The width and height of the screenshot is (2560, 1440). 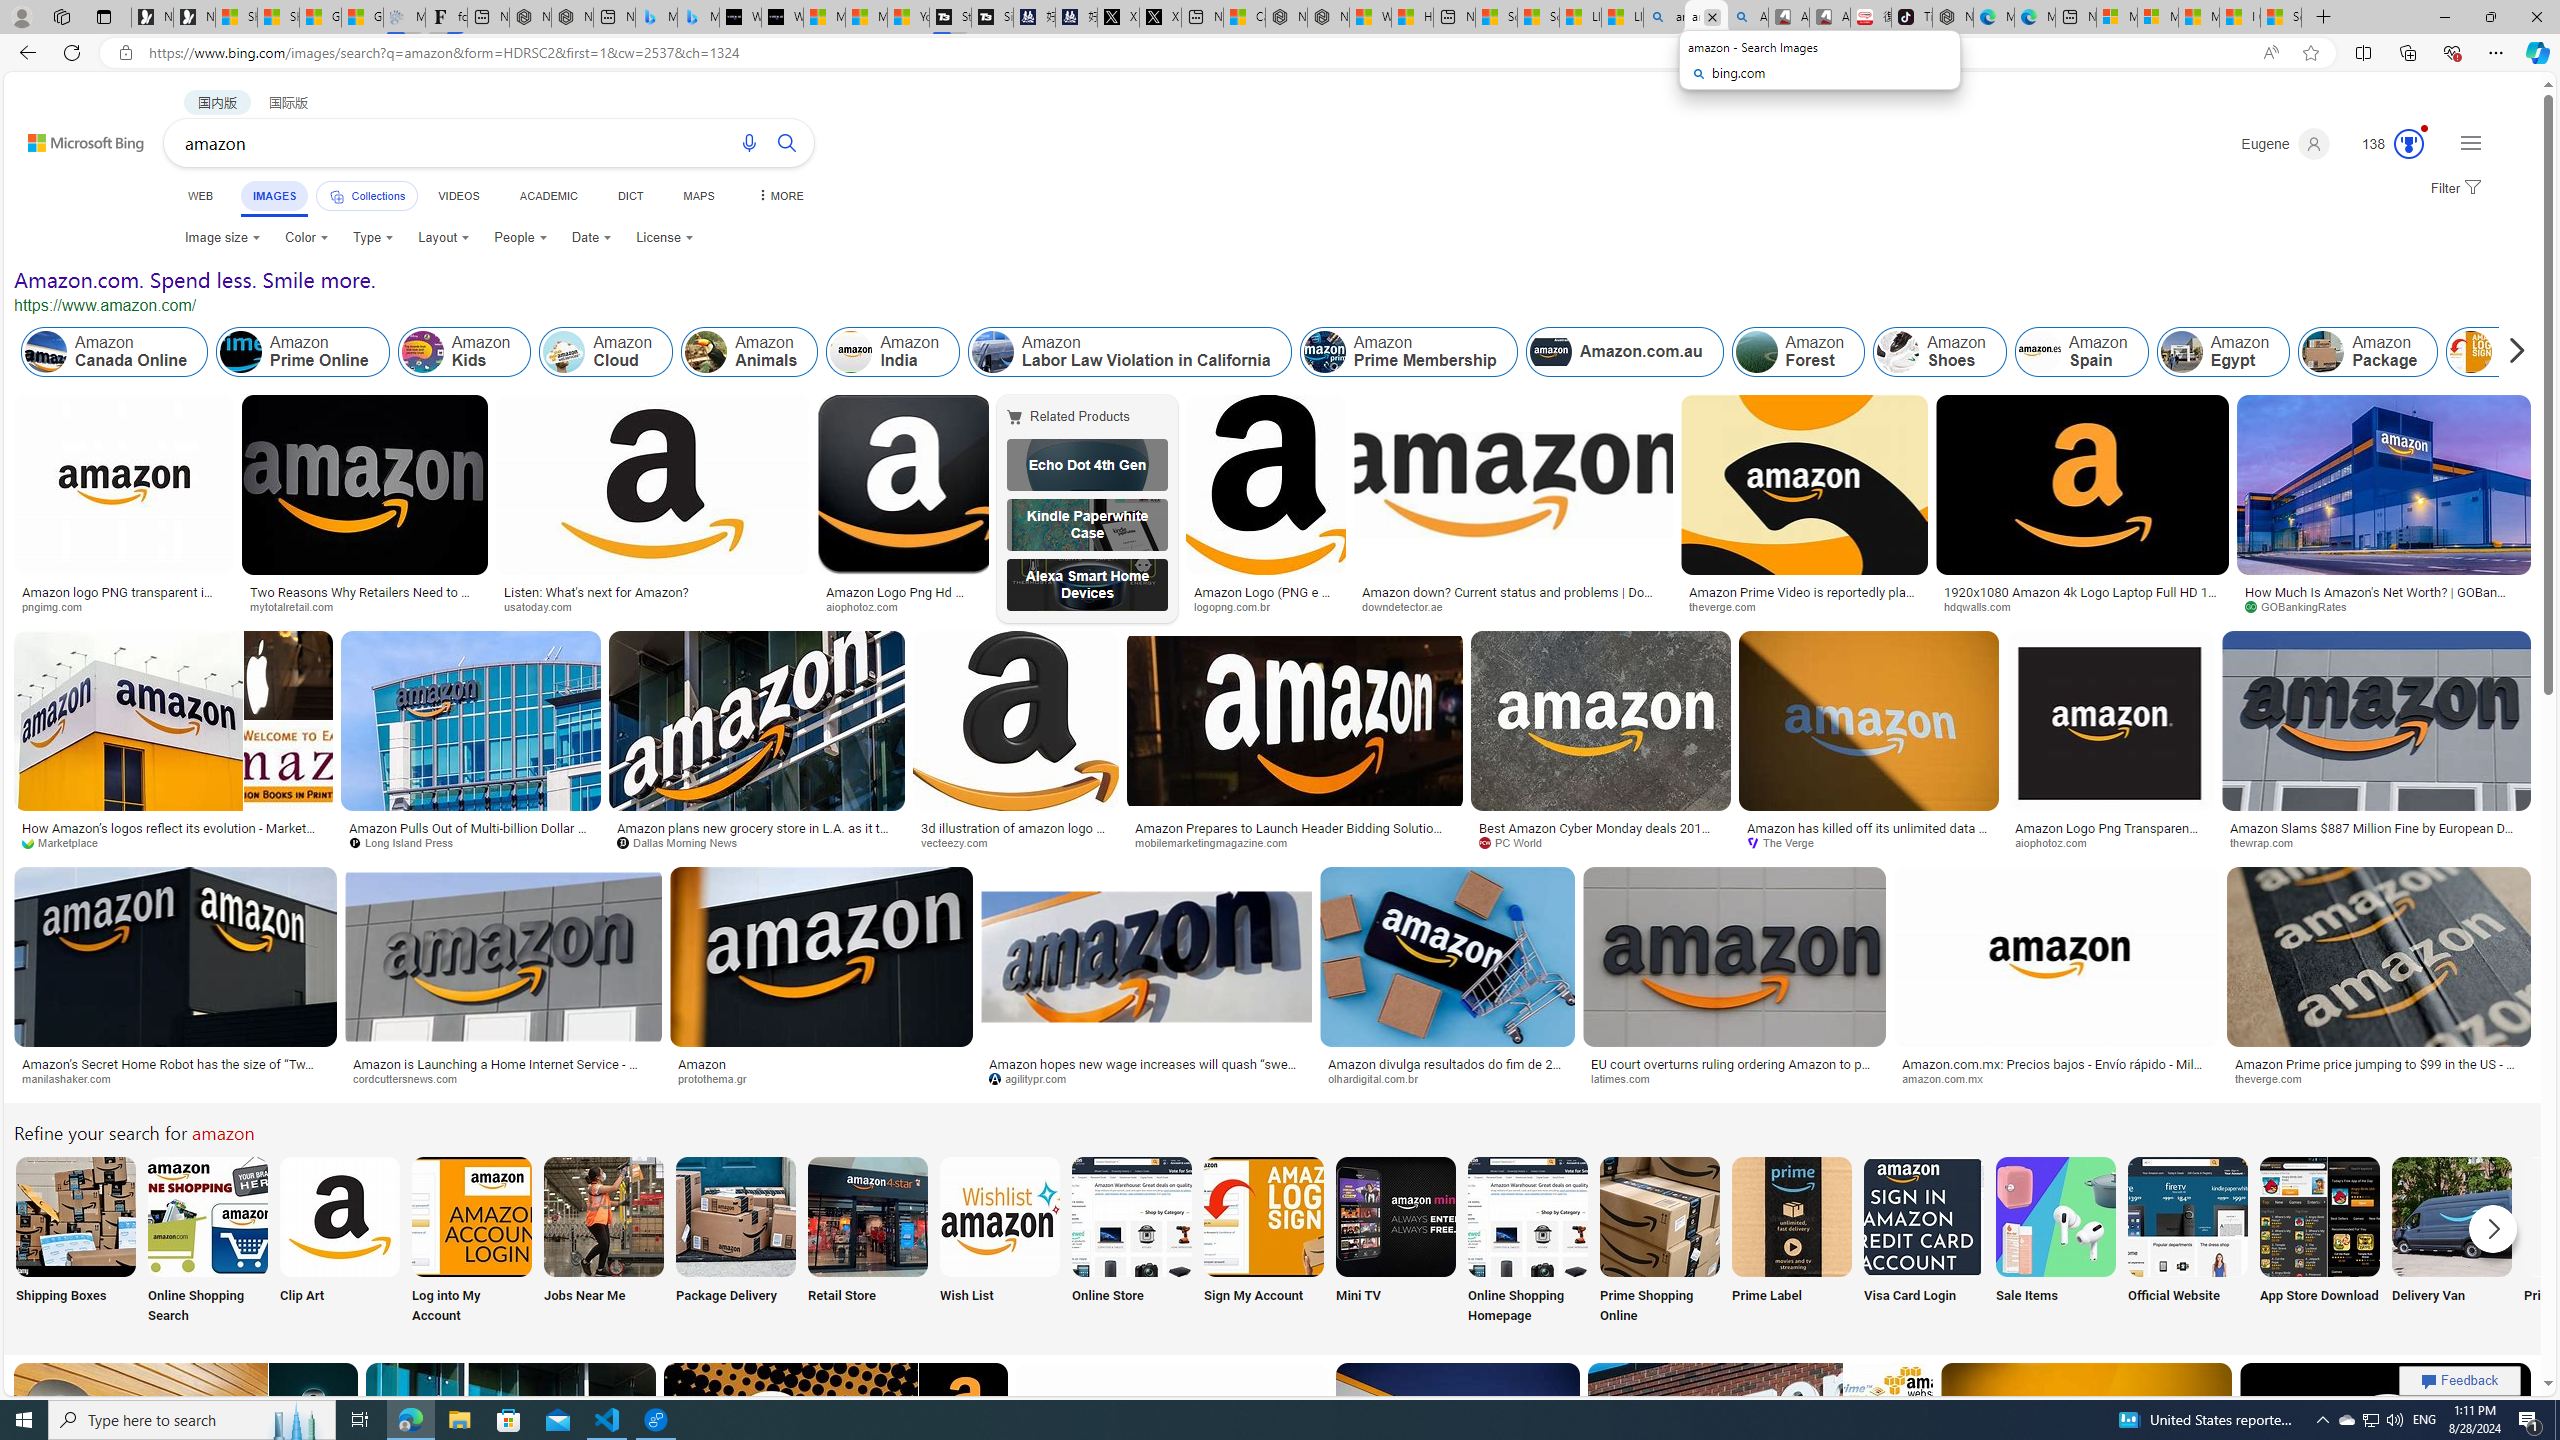 What do you see at coordinates (2056, 1242) in the screenshot?
I see `Sale Items` at bounding box center [2056, 1242].